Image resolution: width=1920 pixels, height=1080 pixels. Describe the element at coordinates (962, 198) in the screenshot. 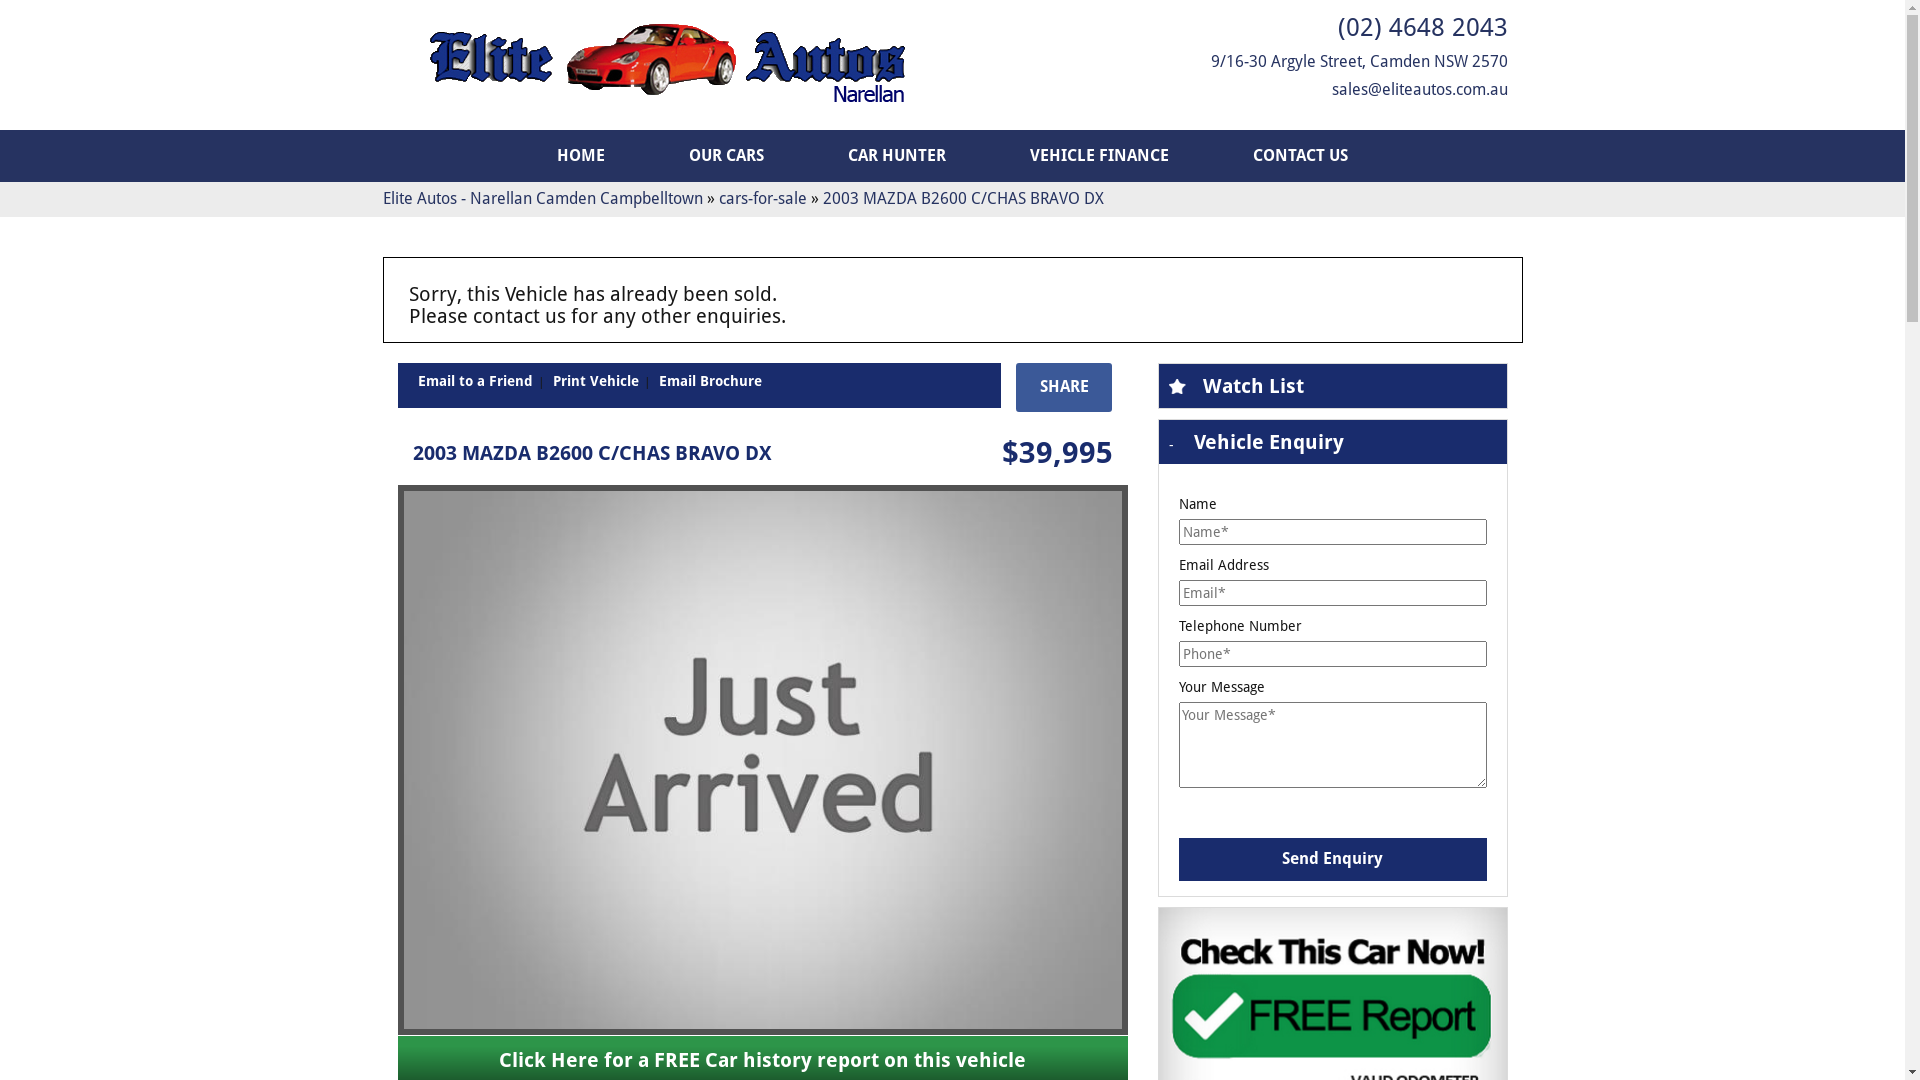

I see `2003 MAZDA B2600 C/CHAS BRAVO DX` at that location.